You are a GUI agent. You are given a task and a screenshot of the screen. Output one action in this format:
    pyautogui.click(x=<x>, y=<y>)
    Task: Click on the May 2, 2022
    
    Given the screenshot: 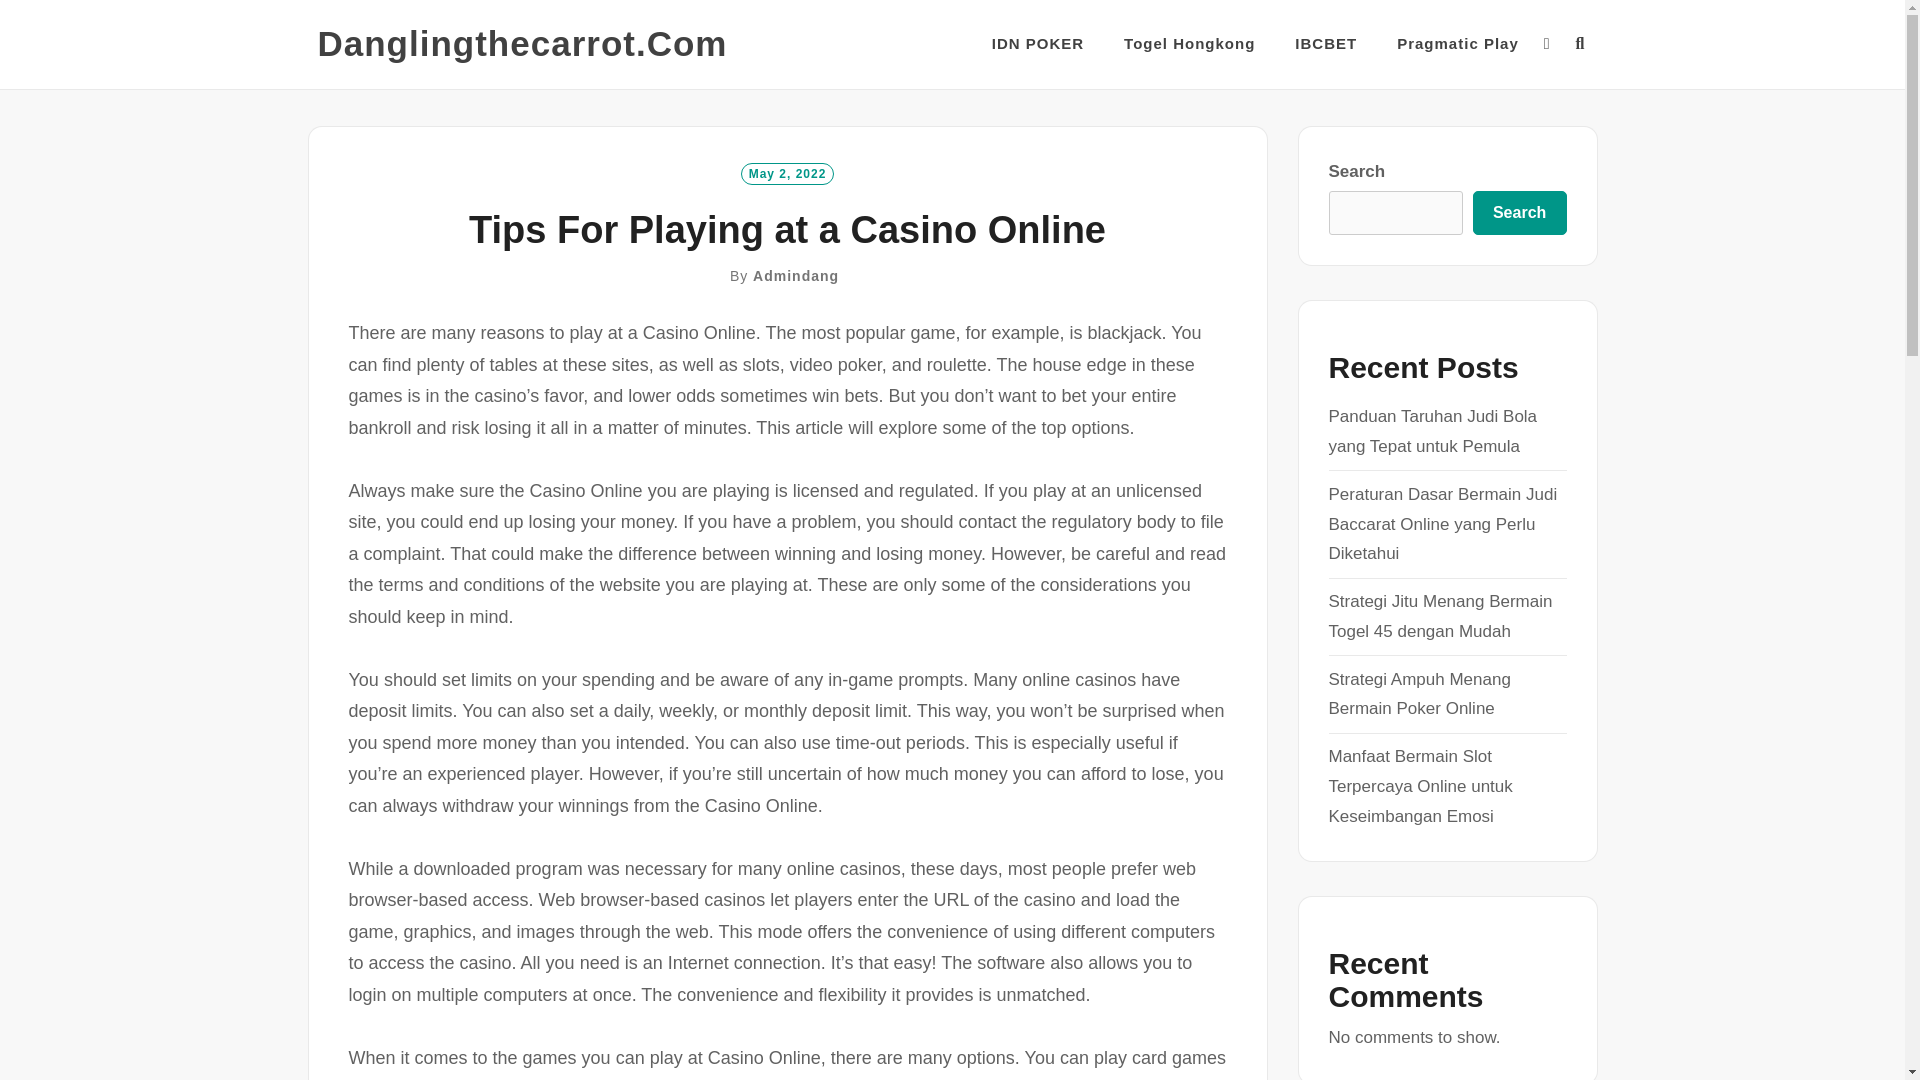 What is the action you would take?
    pyautogui.click(x=788, y=172)
    